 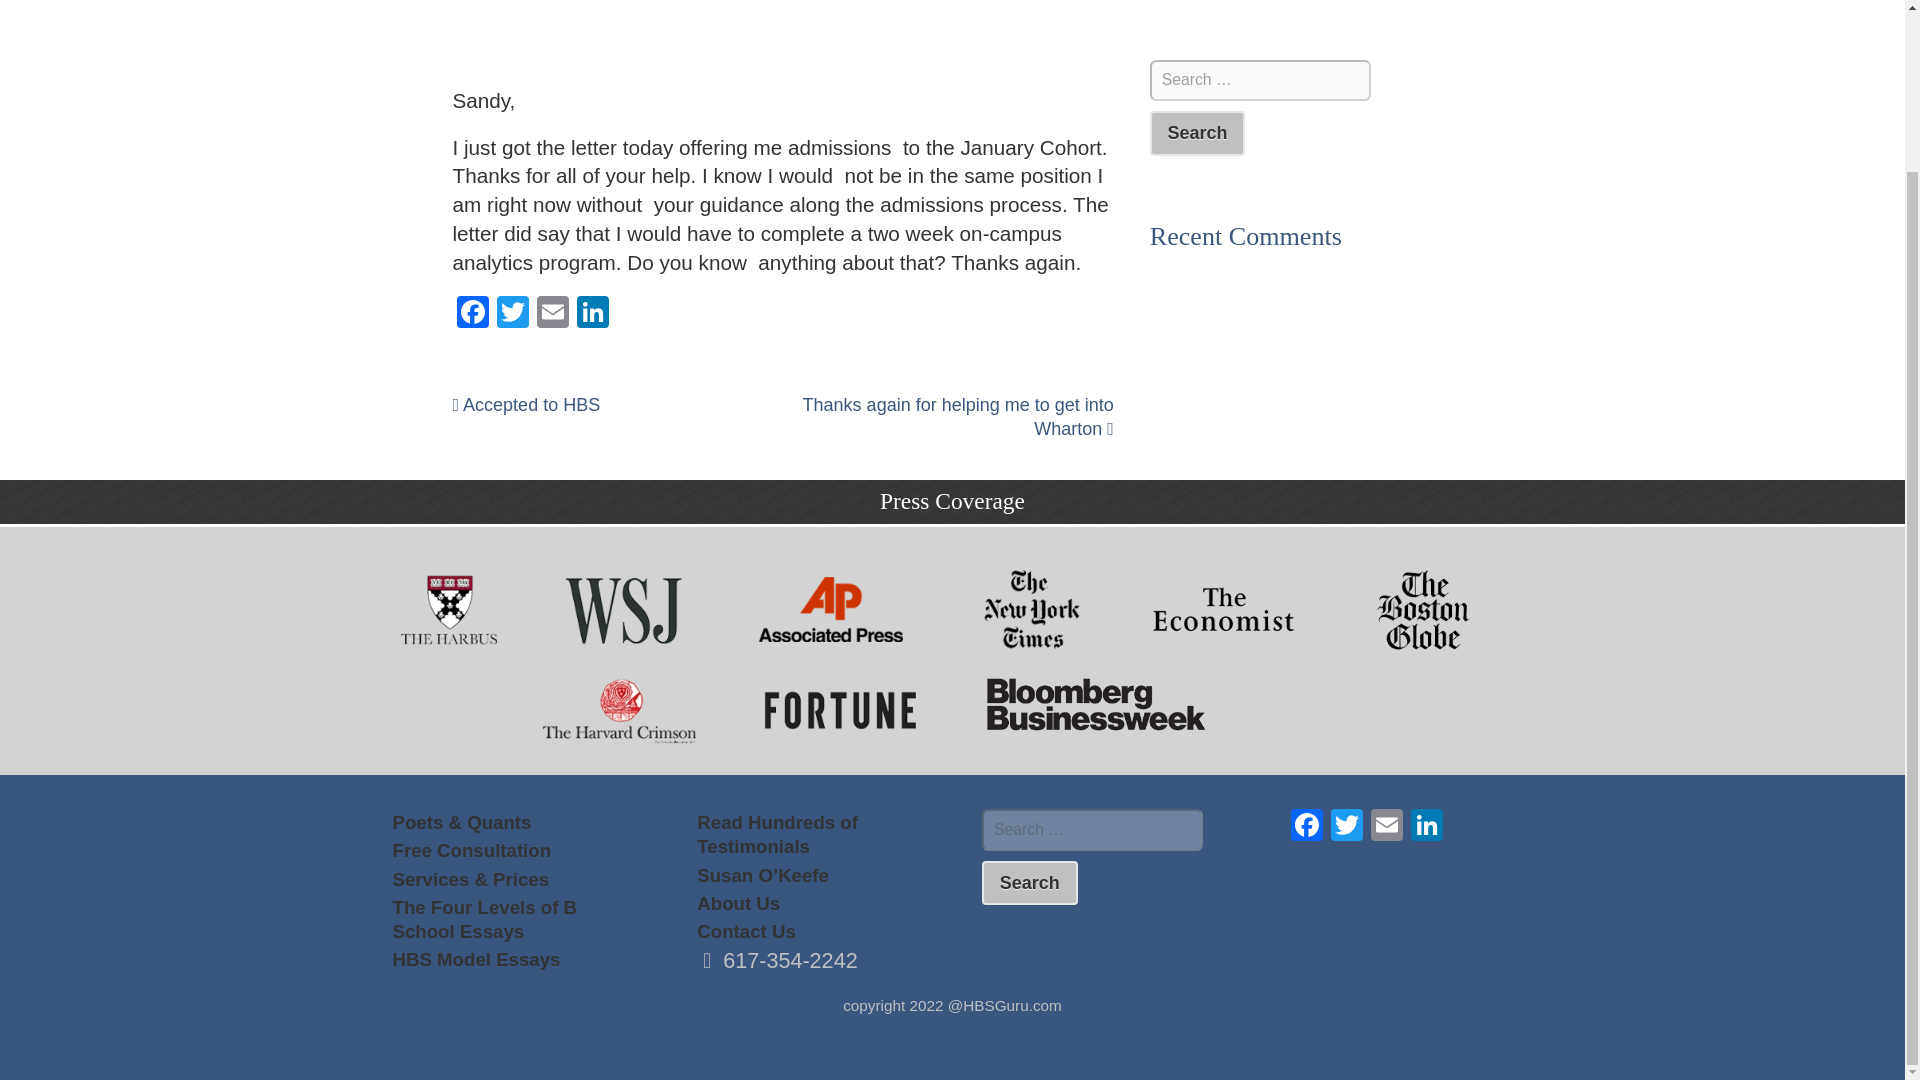 I want to click on Search, so click(x=1198, y=133).